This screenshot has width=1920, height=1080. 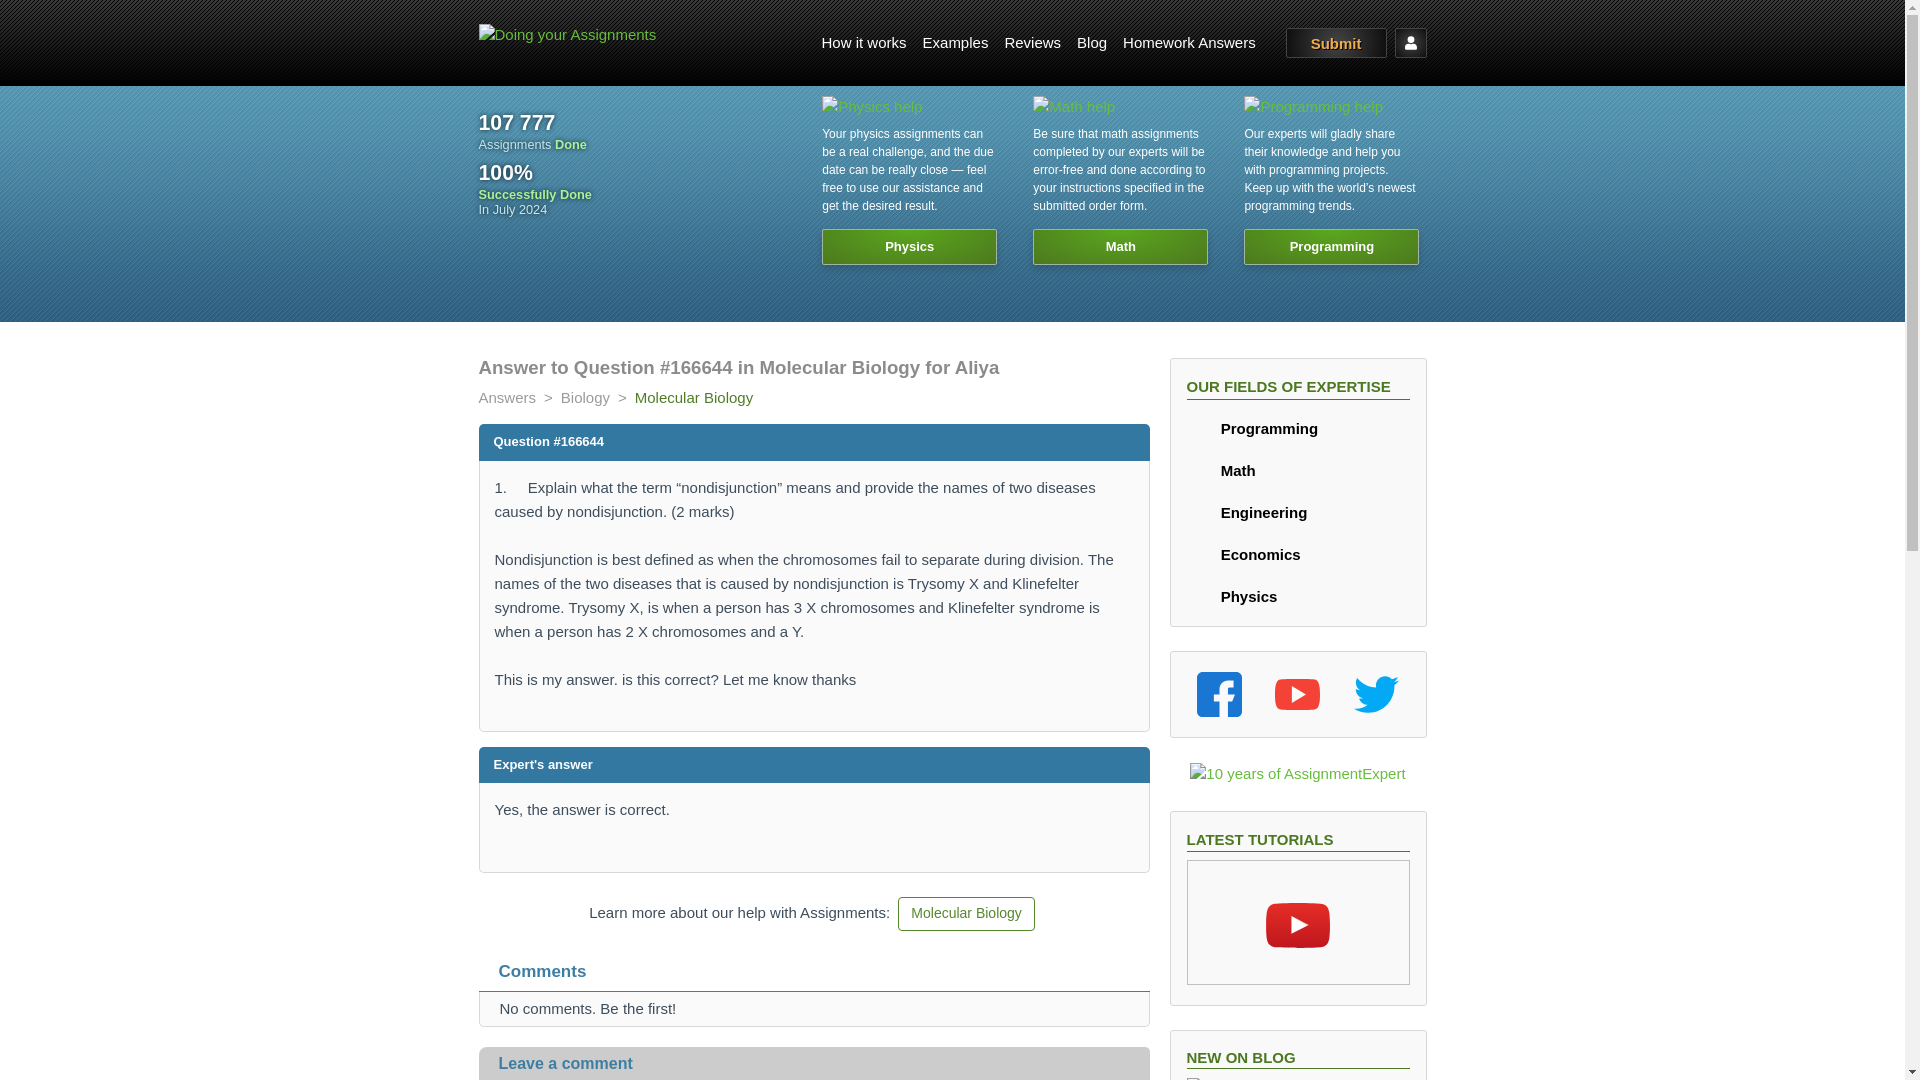 What do you see at coordinates (864, 42) in the screenshot?
I see `How it works` at bounding box center [864, 42].